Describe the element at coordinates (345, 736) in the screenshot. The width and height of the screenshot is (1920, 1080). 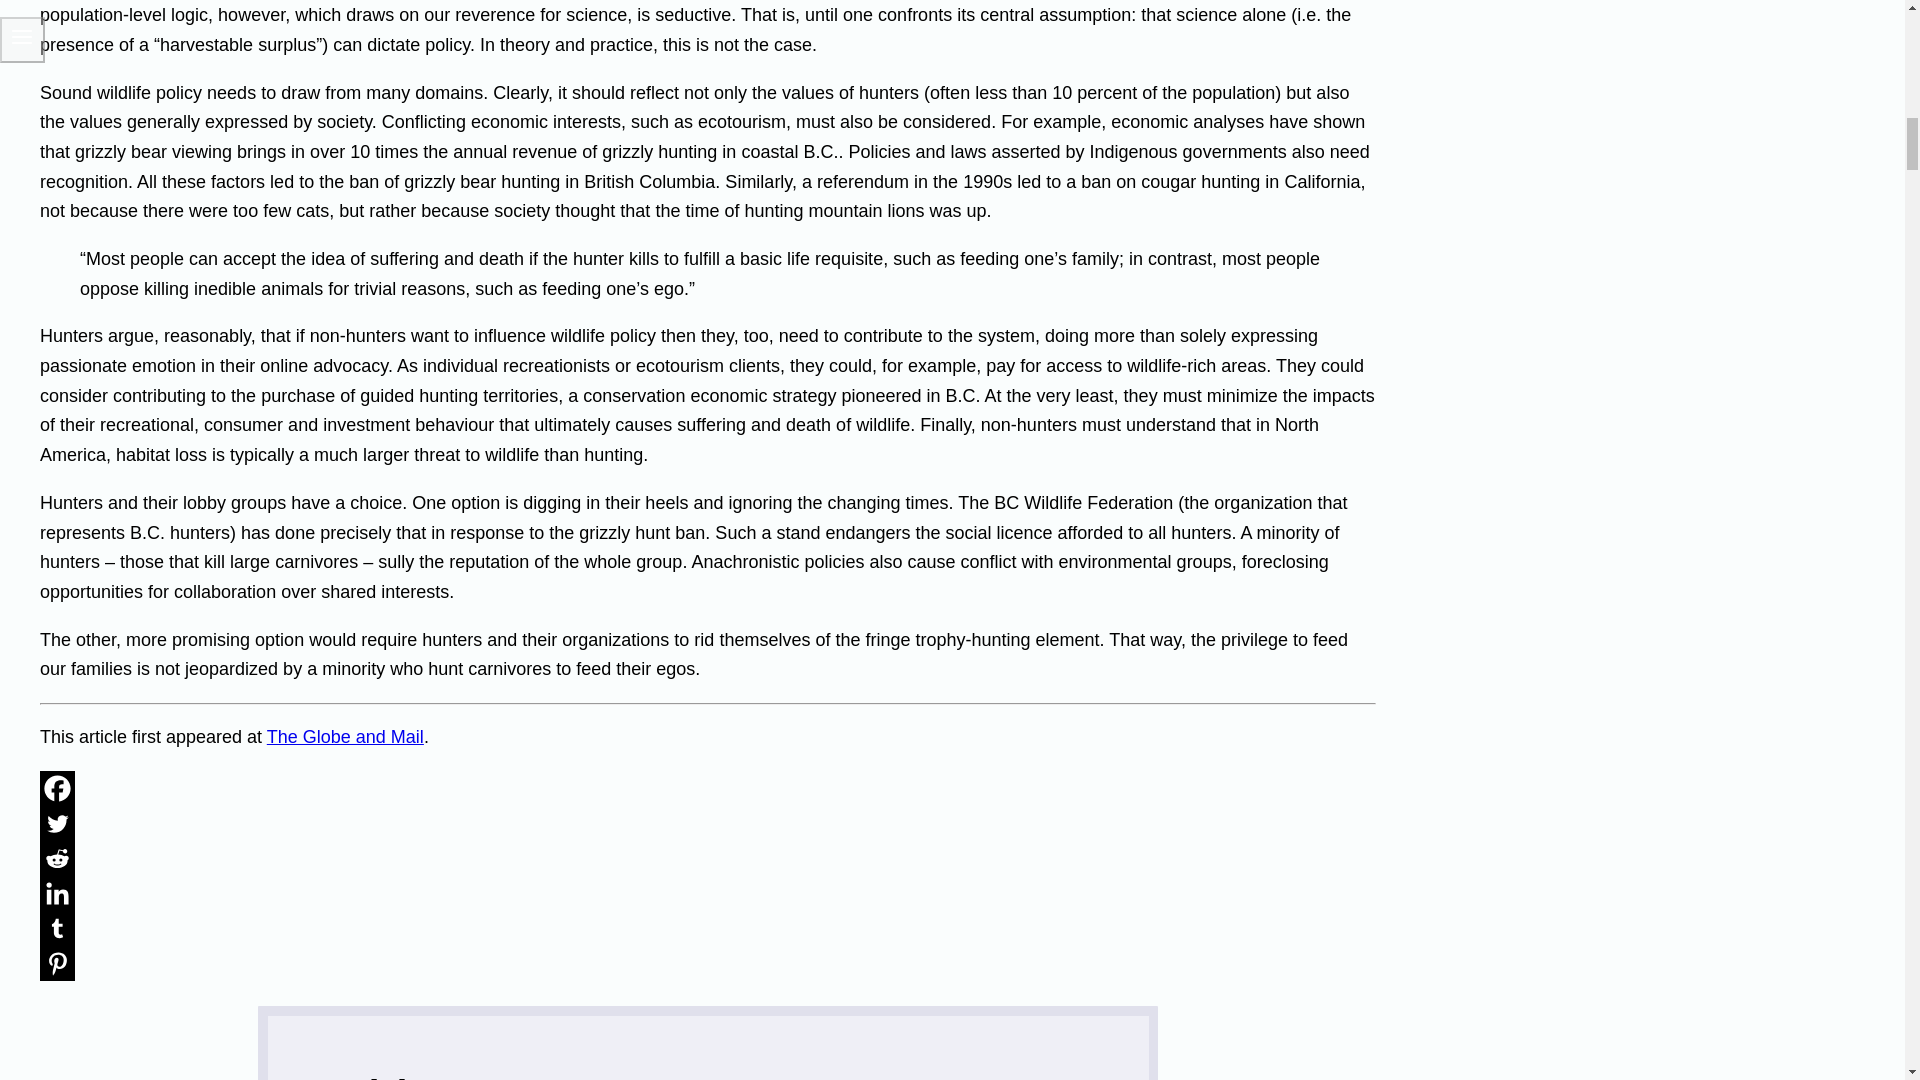
I see `The Globe and Mail` at that location.